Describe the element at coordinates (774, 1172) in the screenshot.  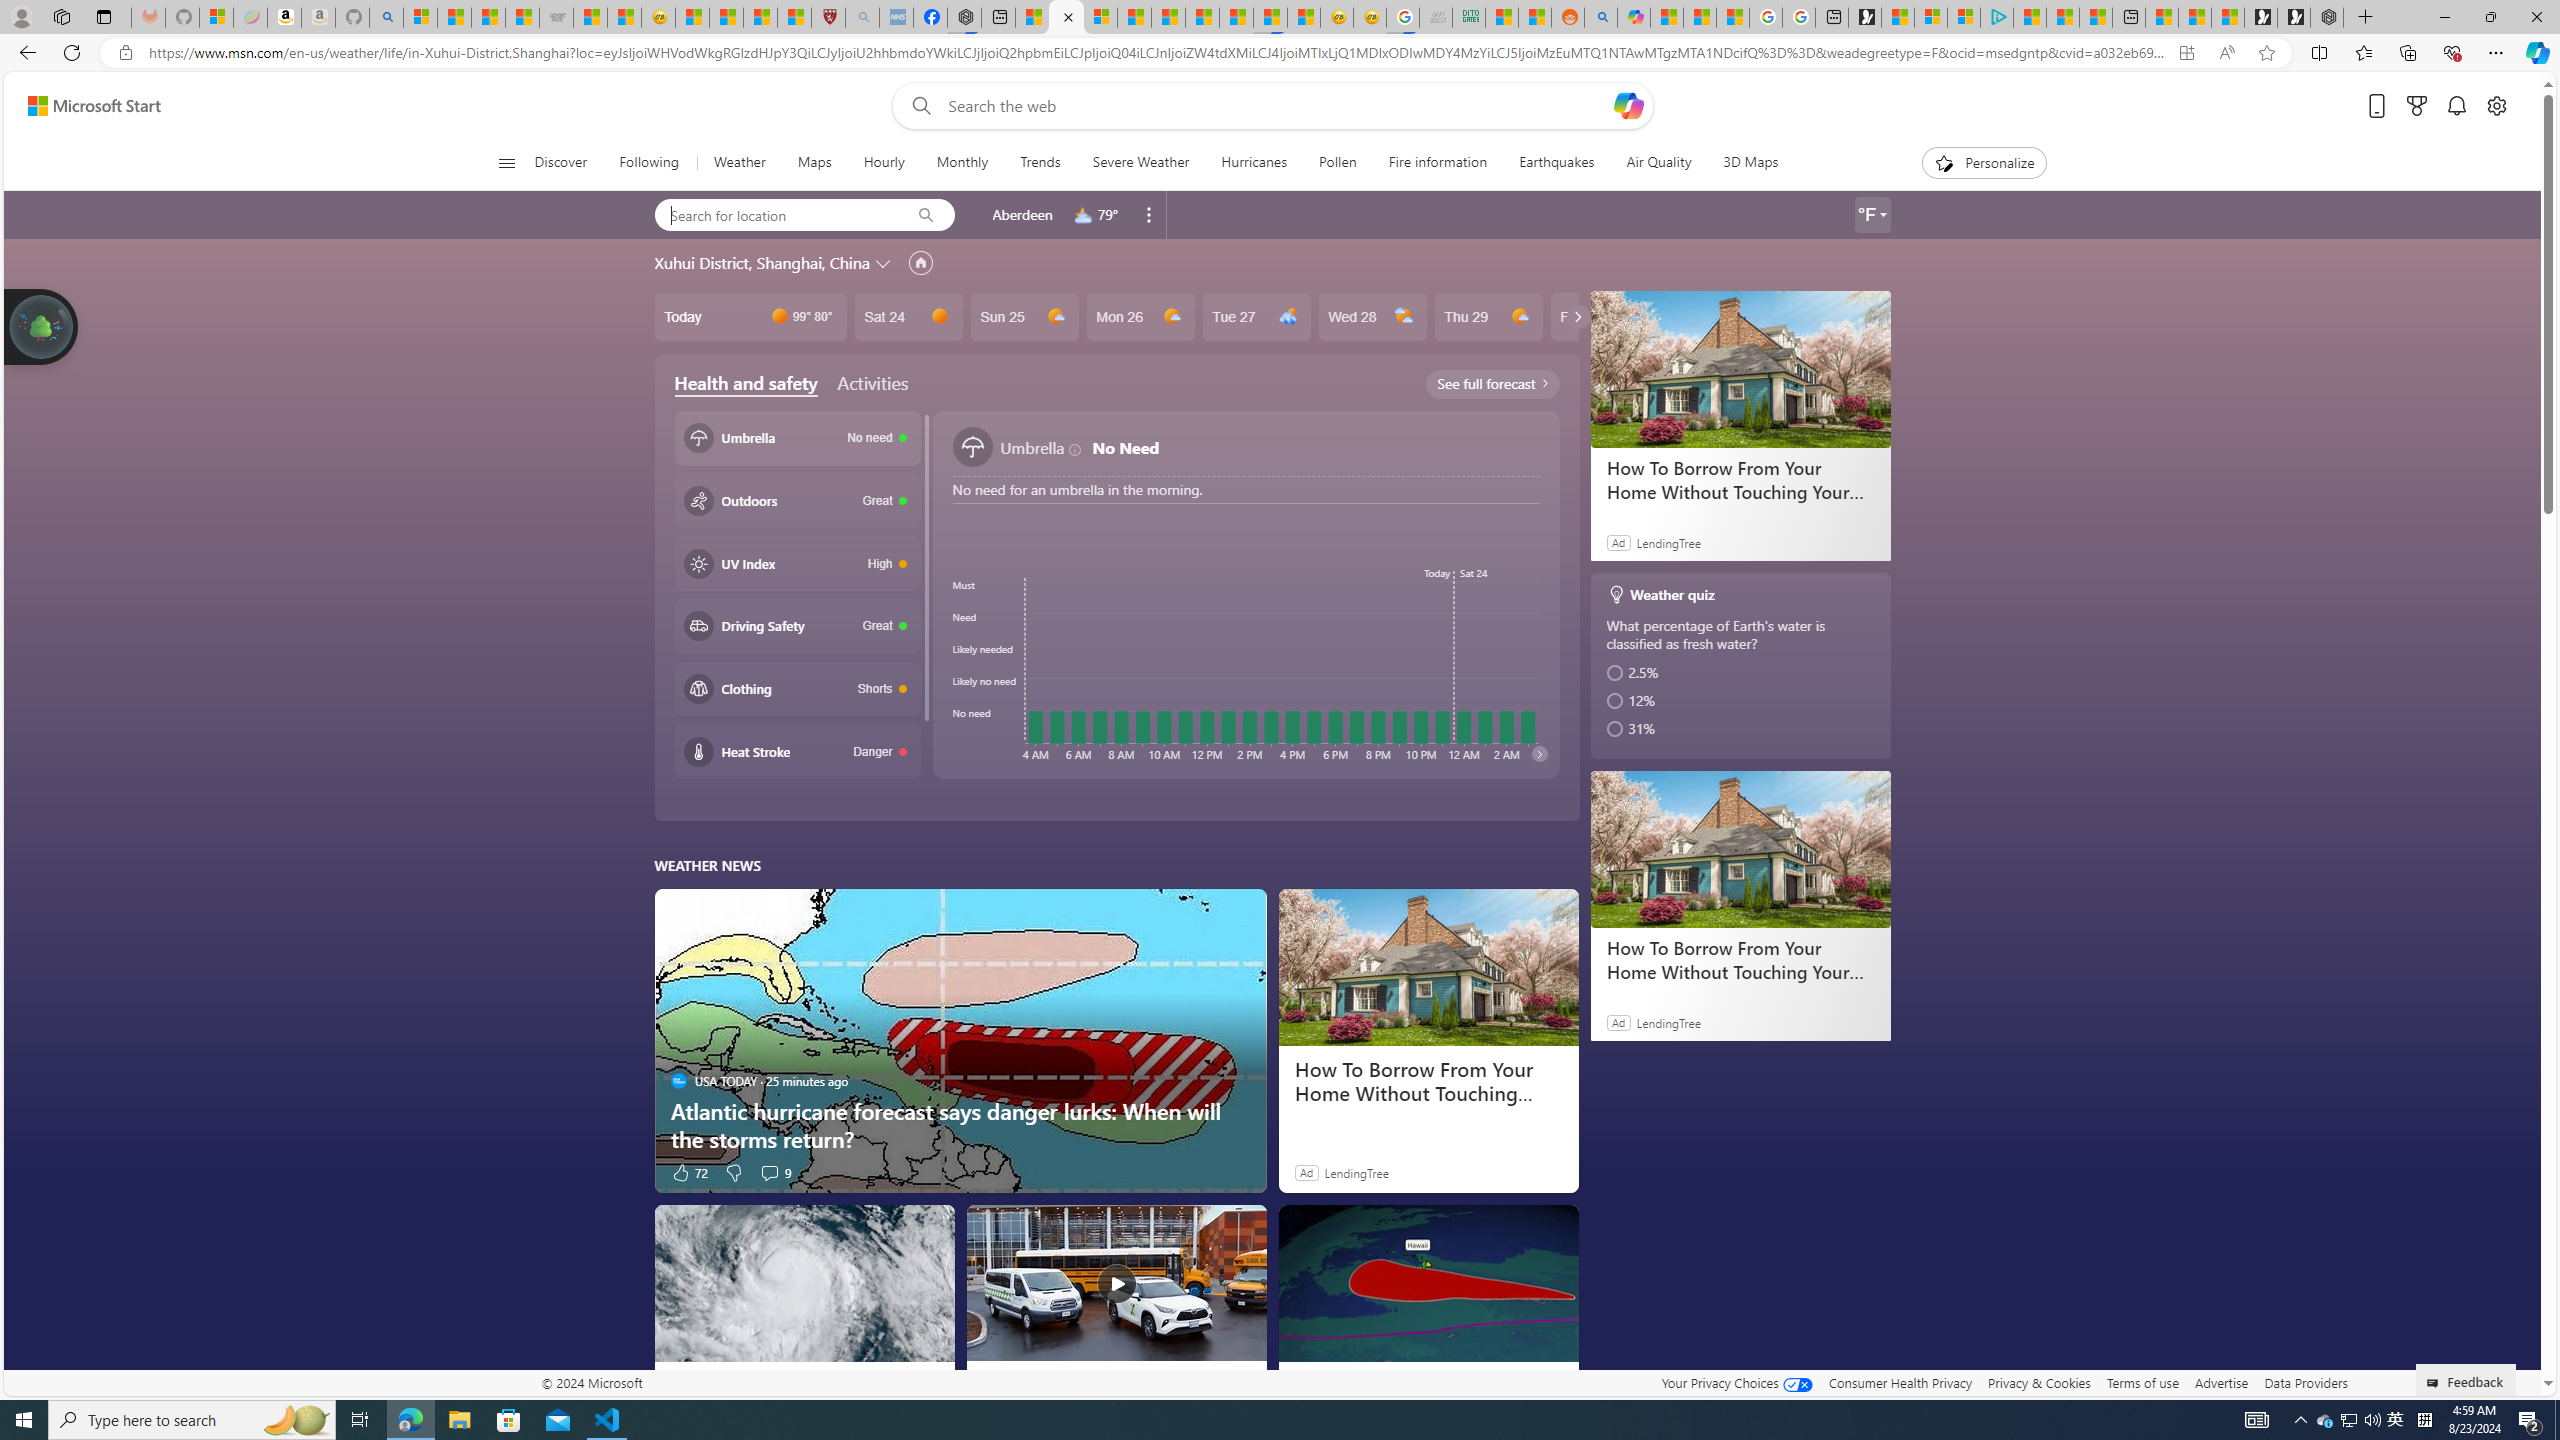
I see `View comments 9 Comment` at that location.